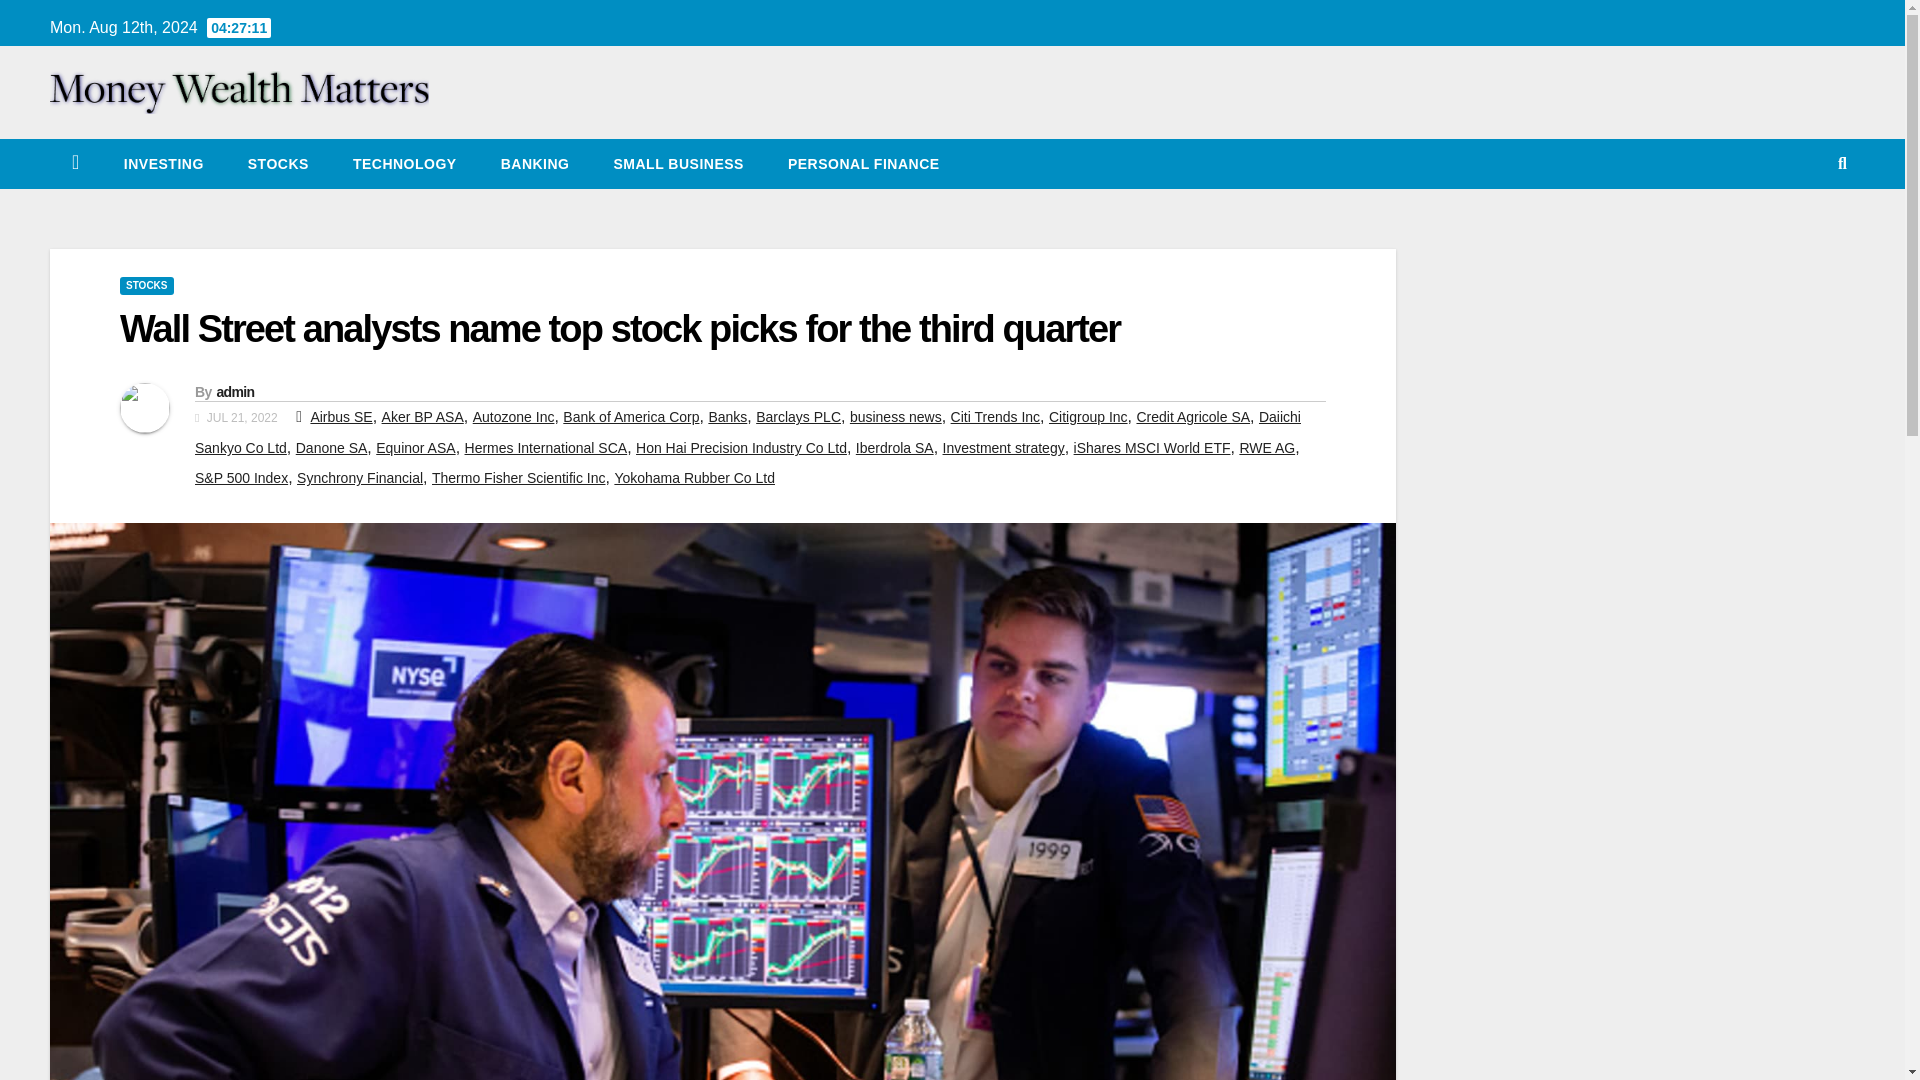 The height and width of the screenshot is (1080, 1920). What do you see at coordinates (630, 417) in the screenshot?
I see `Bank of America Corp` at bounding box center [630, 417].